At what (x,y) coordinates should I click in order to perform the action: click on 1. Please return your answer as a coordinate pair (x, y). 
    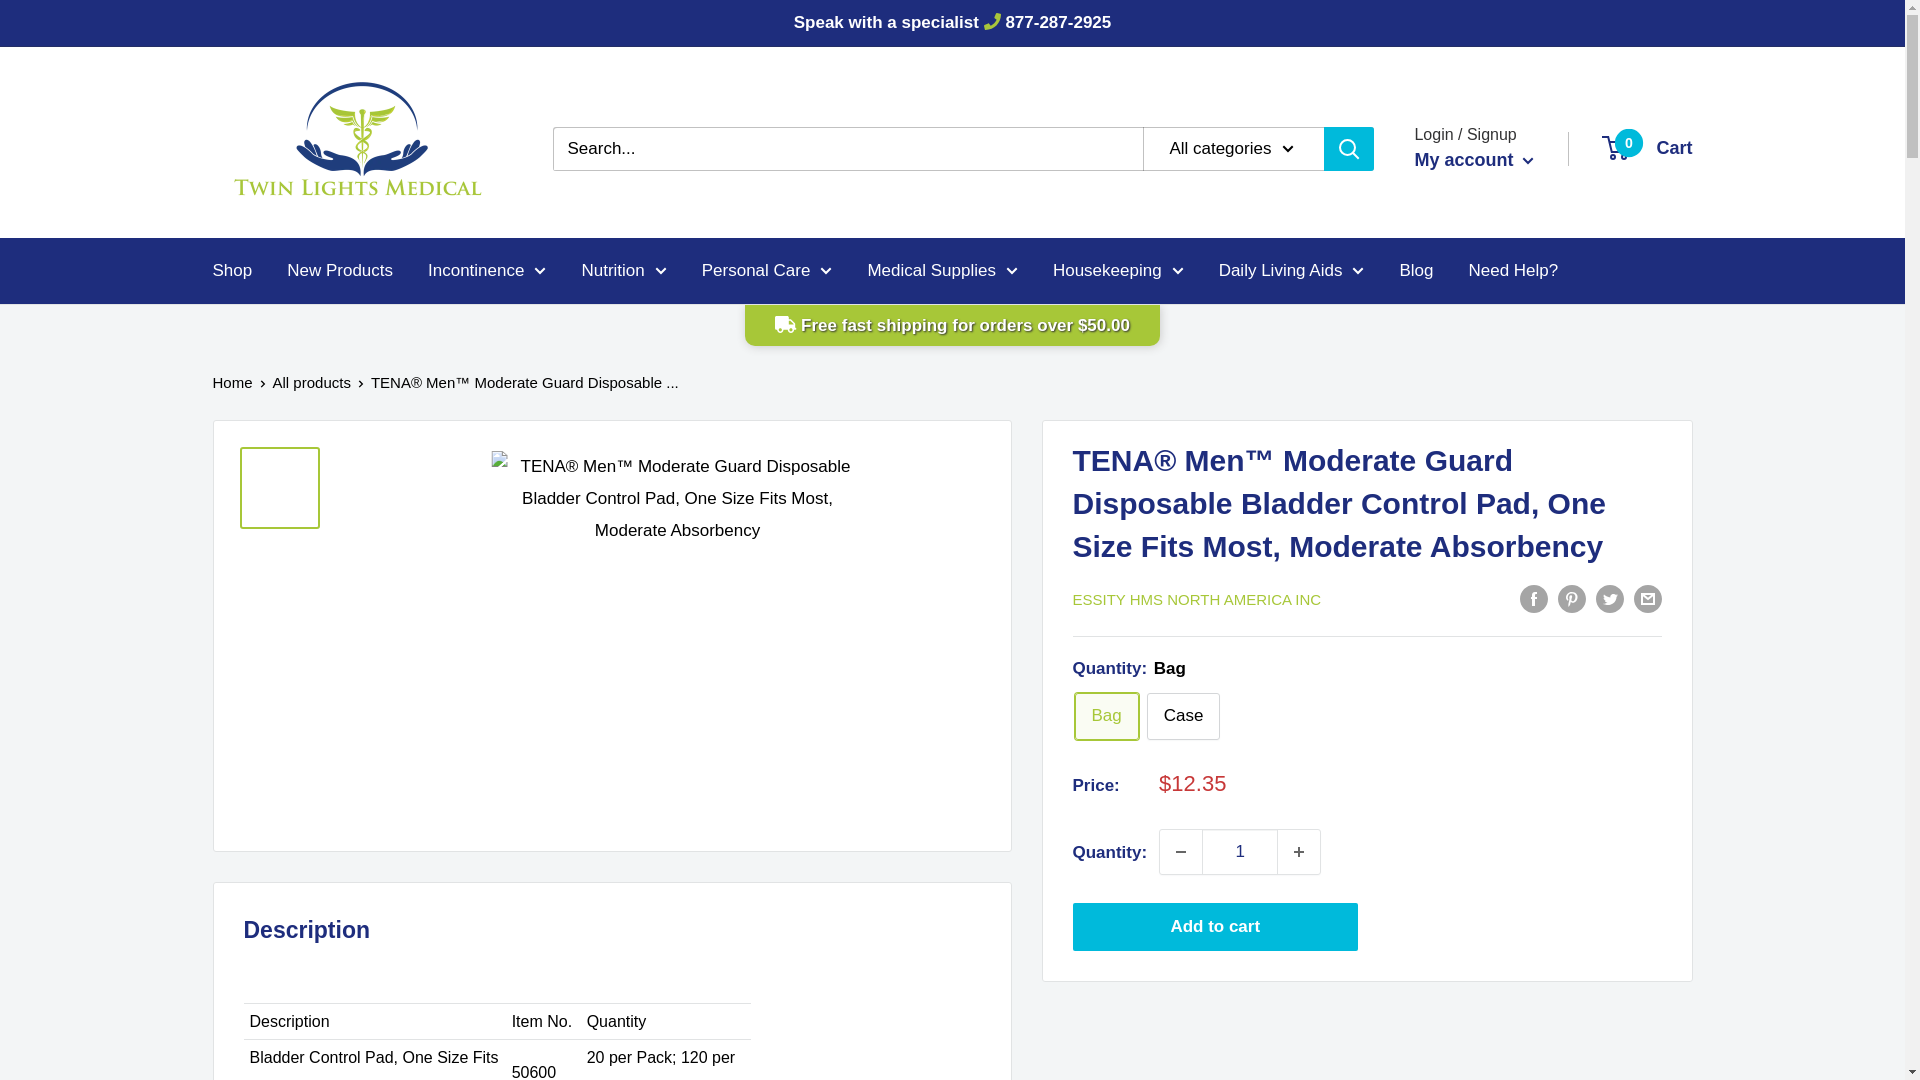
    Looking at the image, I should click on (1240, 852).